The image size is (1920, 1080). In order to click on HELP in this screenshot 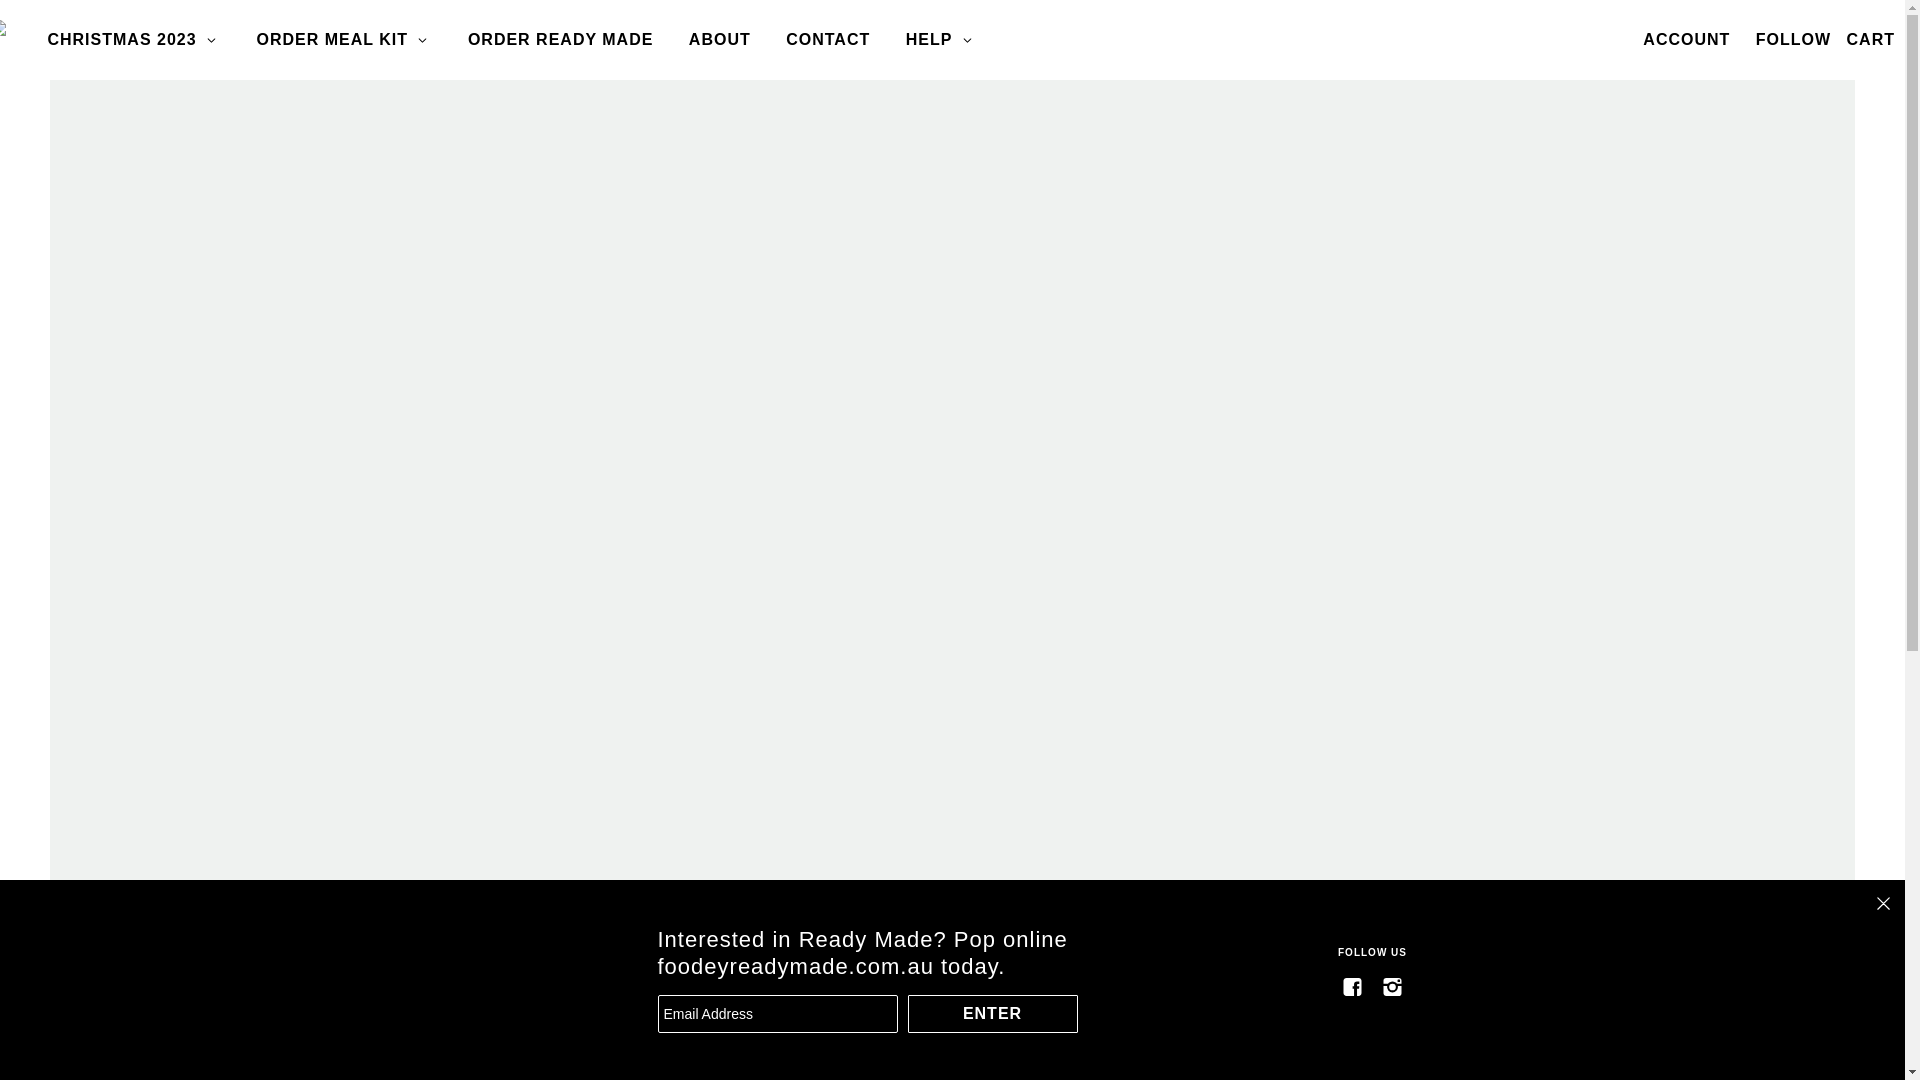, I will do `click(942, 40)`.